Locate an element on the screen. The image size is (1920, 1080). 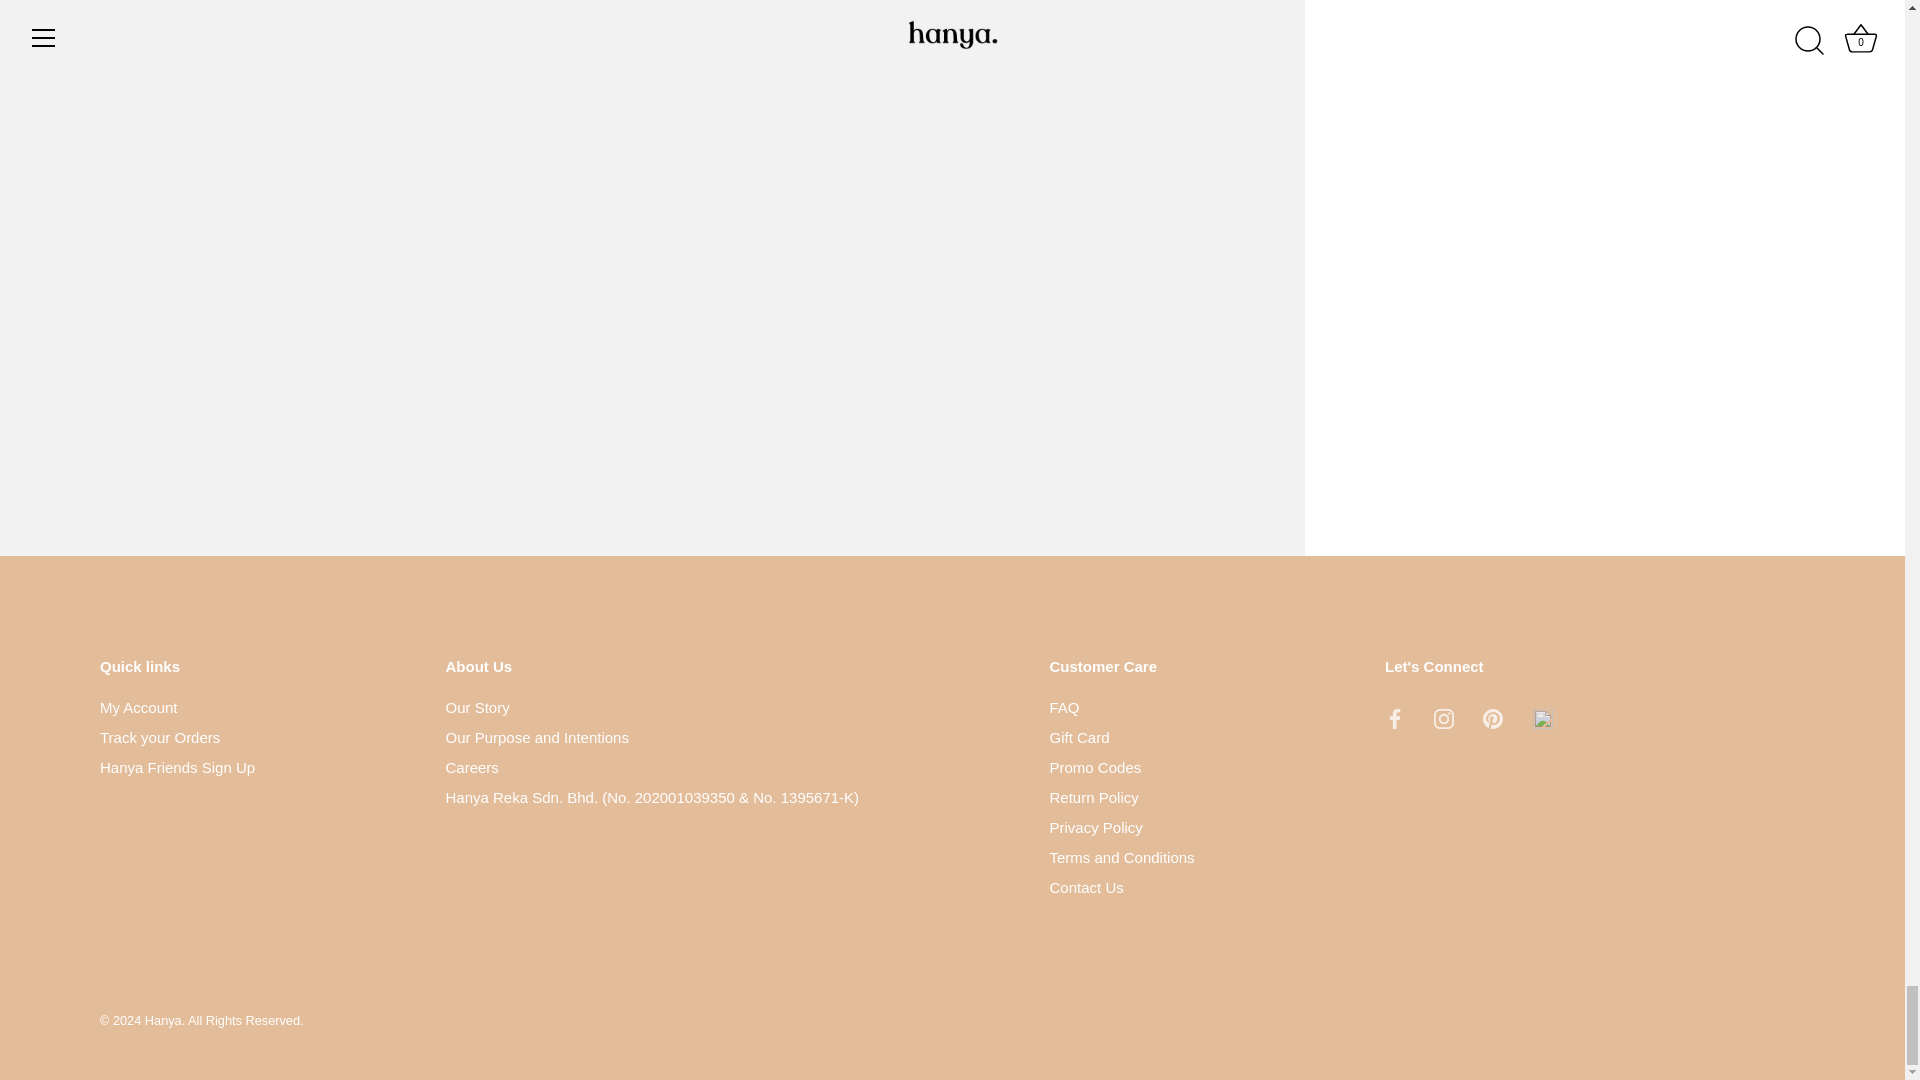
Instagram is located at coordinates (1444, 718).